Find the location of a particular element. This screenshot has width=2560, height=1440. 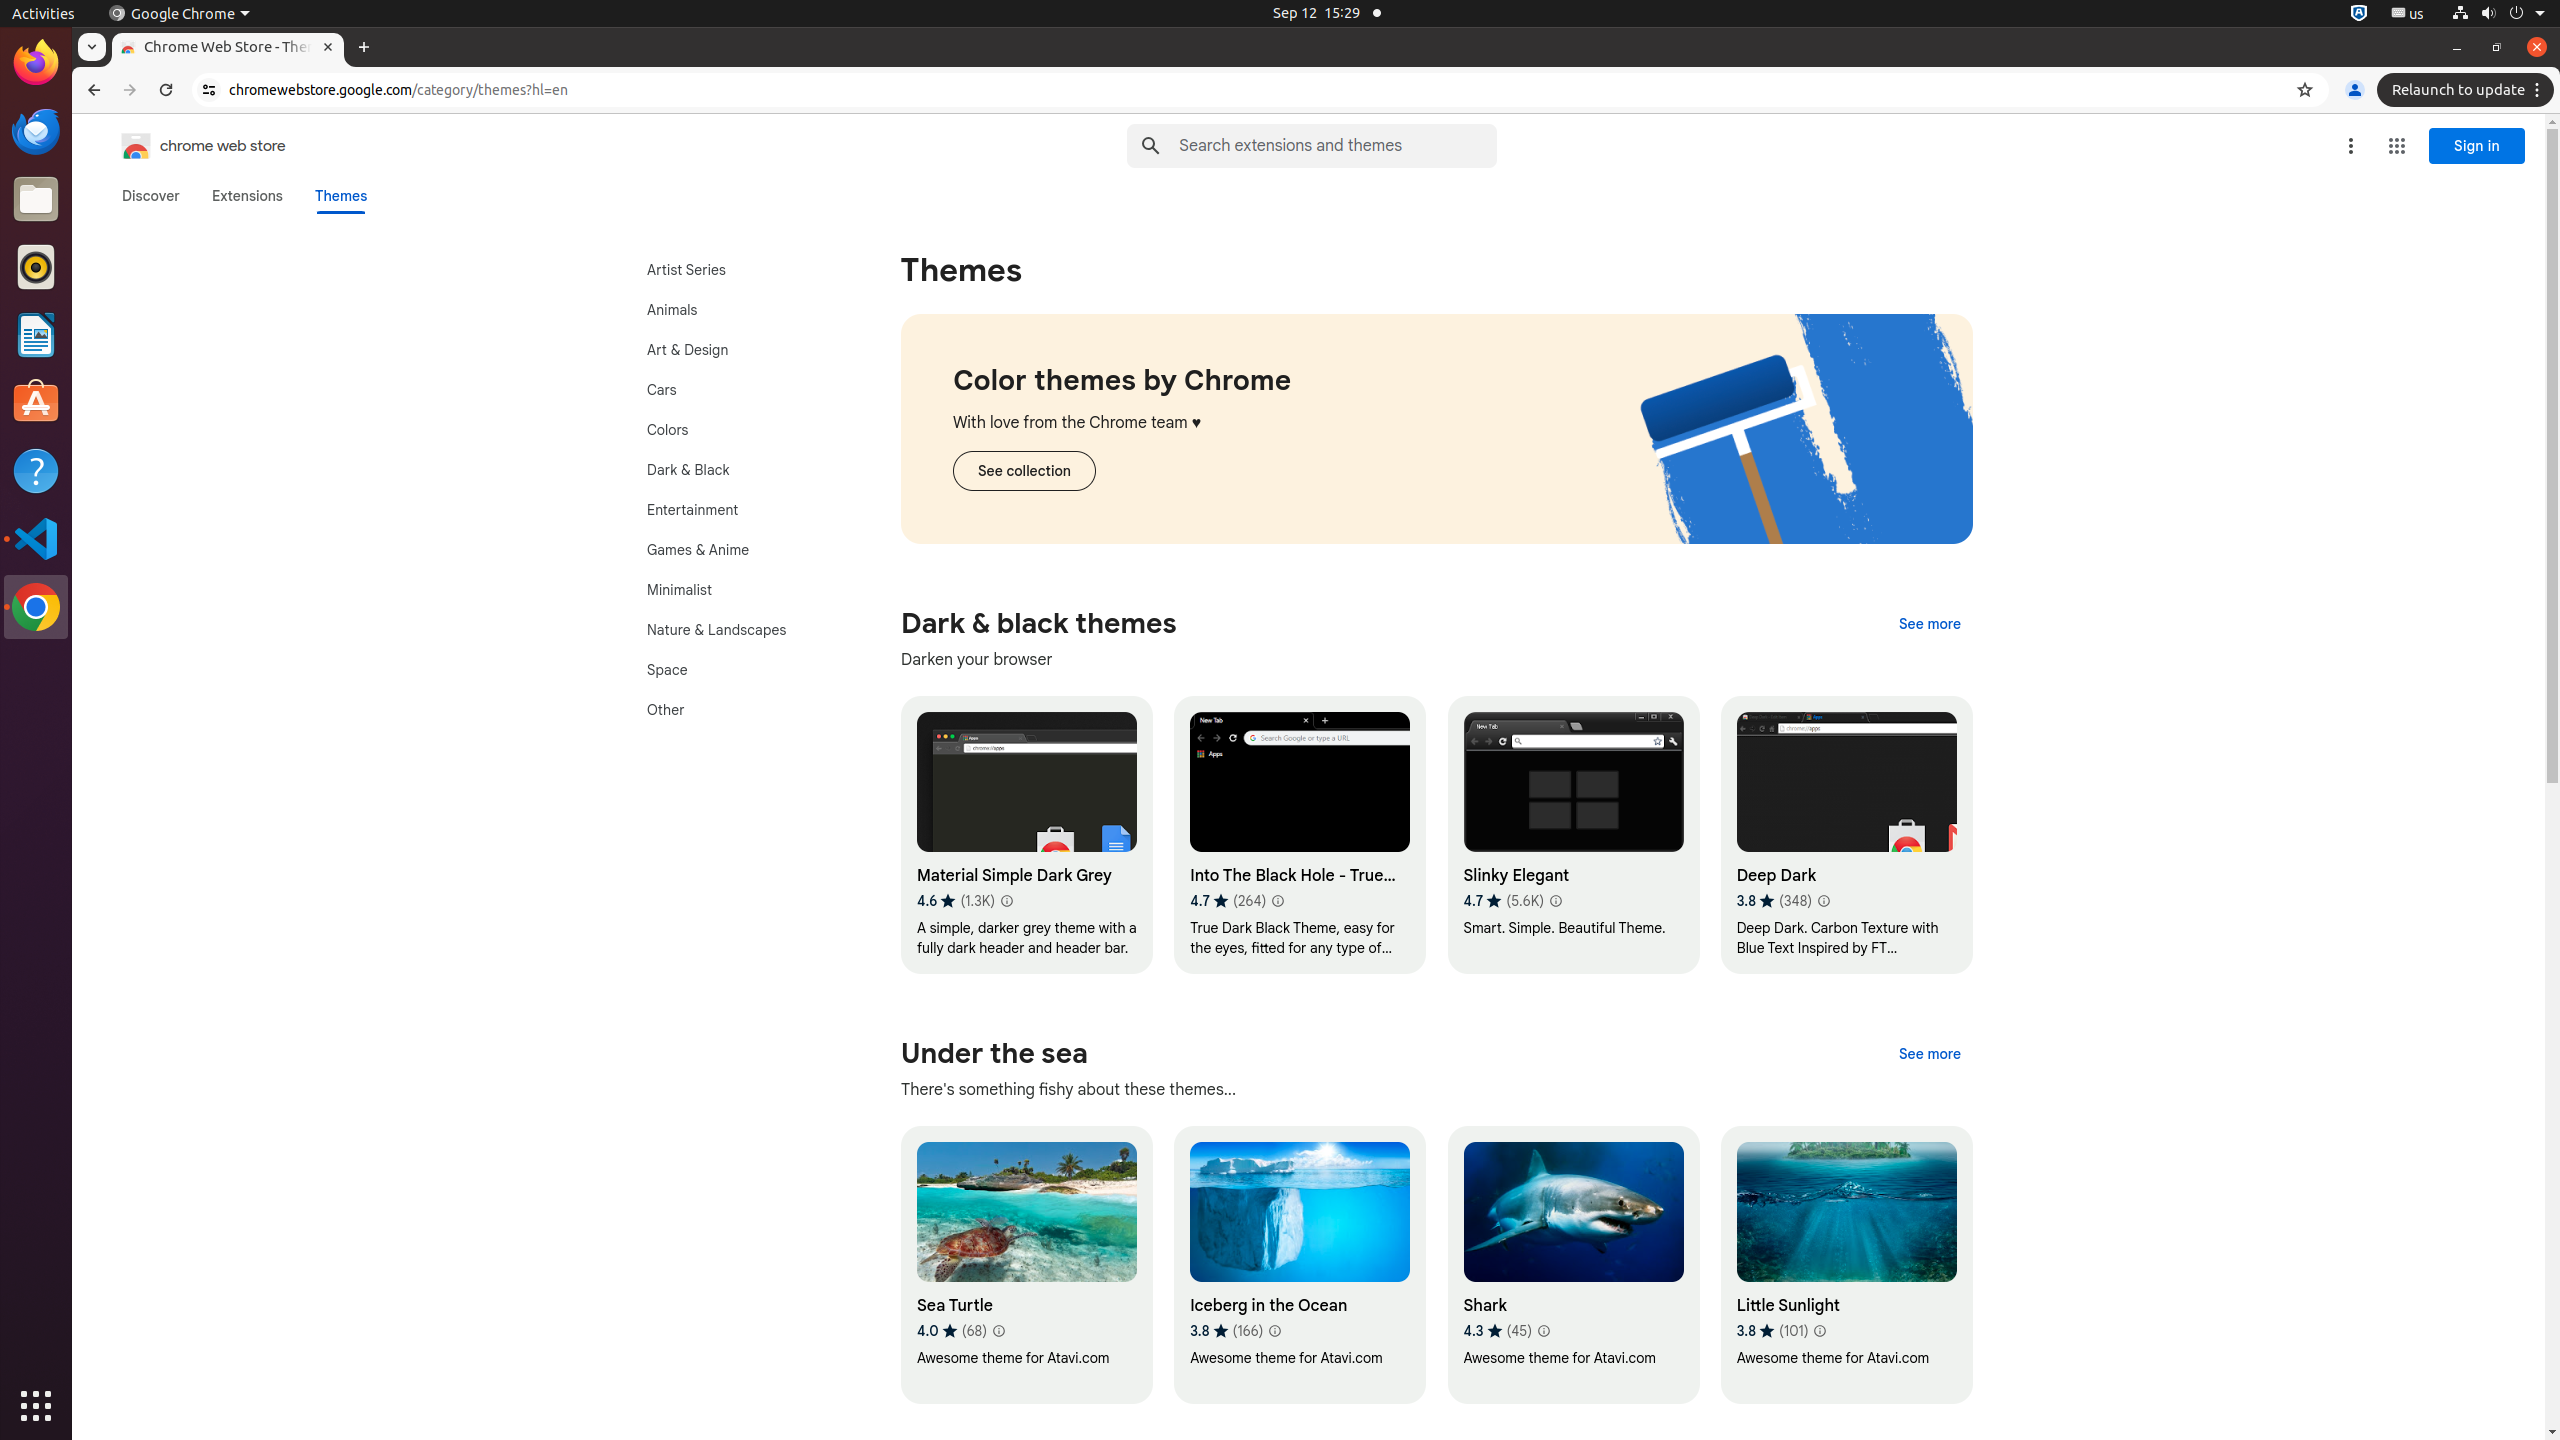

Extensions is located at coordinates (247, 196).